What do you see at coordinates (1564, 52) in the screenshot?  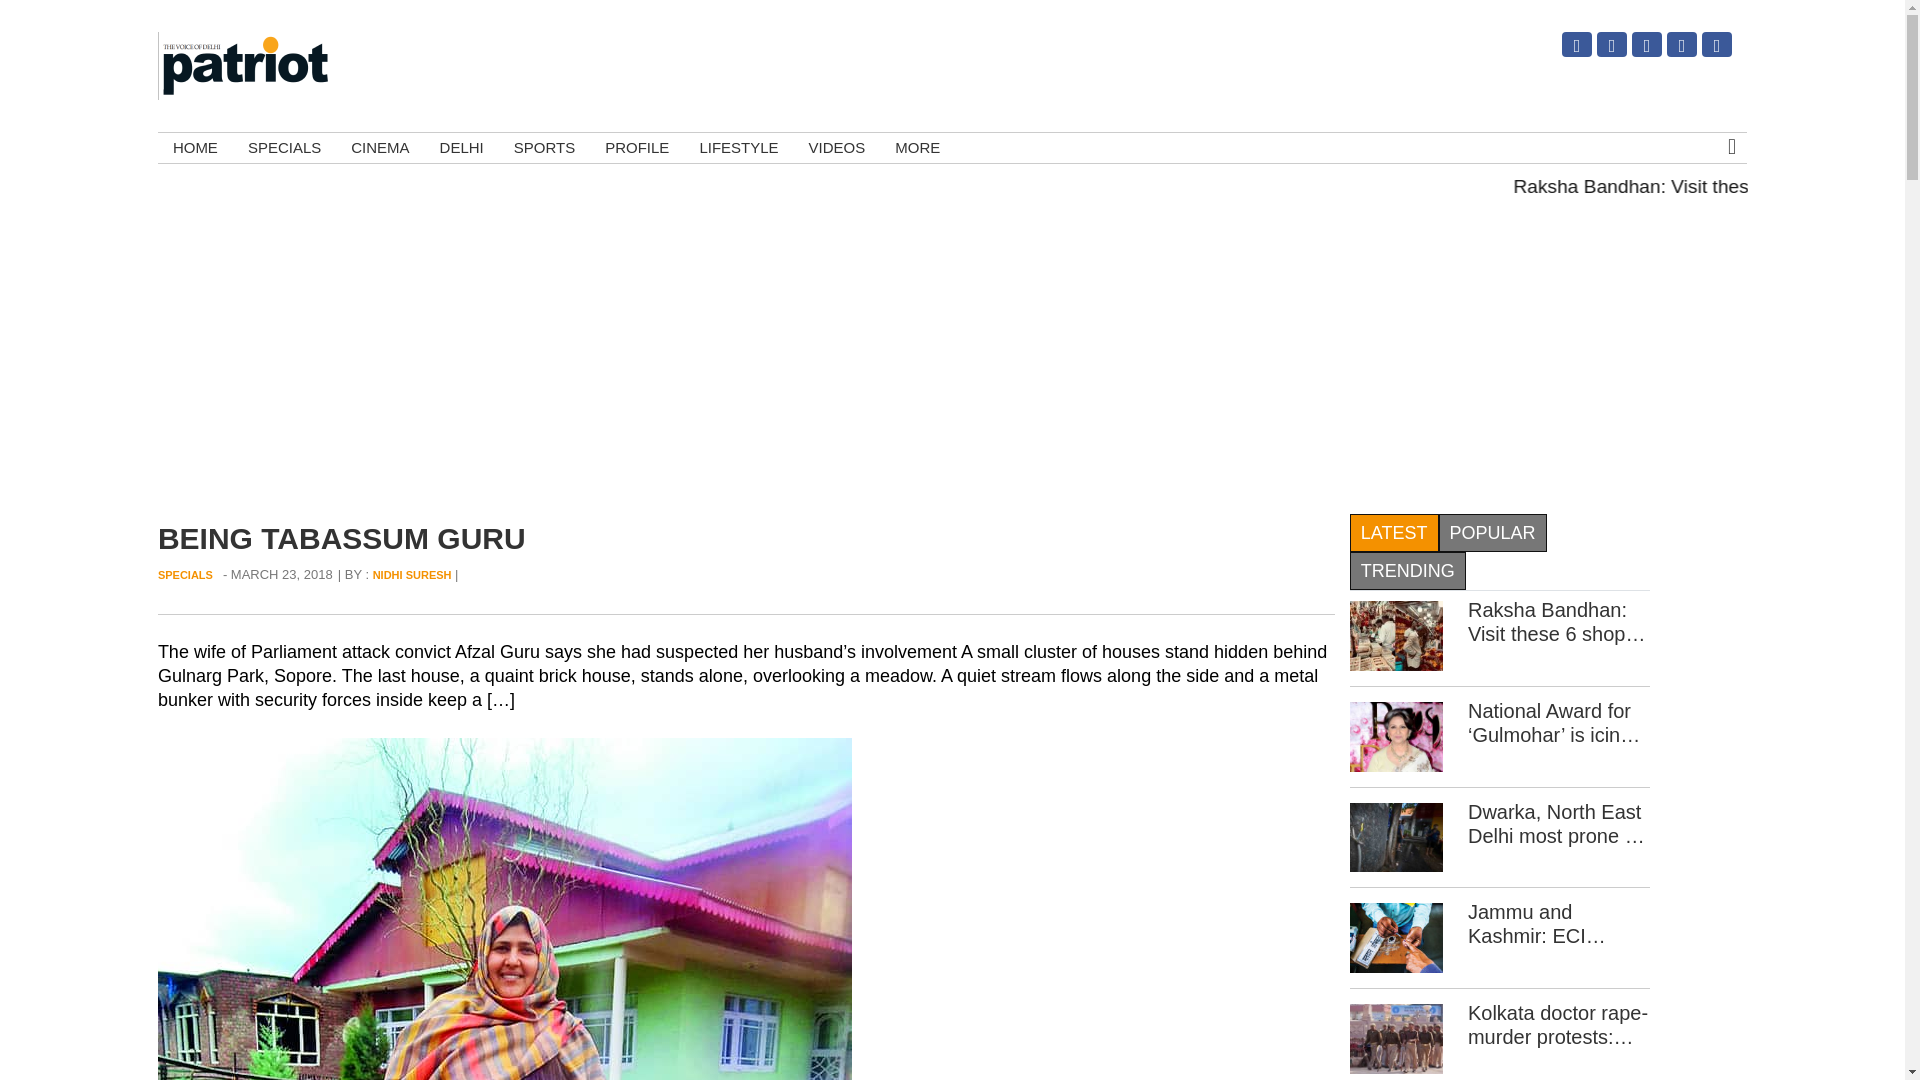 I see `Instagram` at bounding box center [1564, 52].